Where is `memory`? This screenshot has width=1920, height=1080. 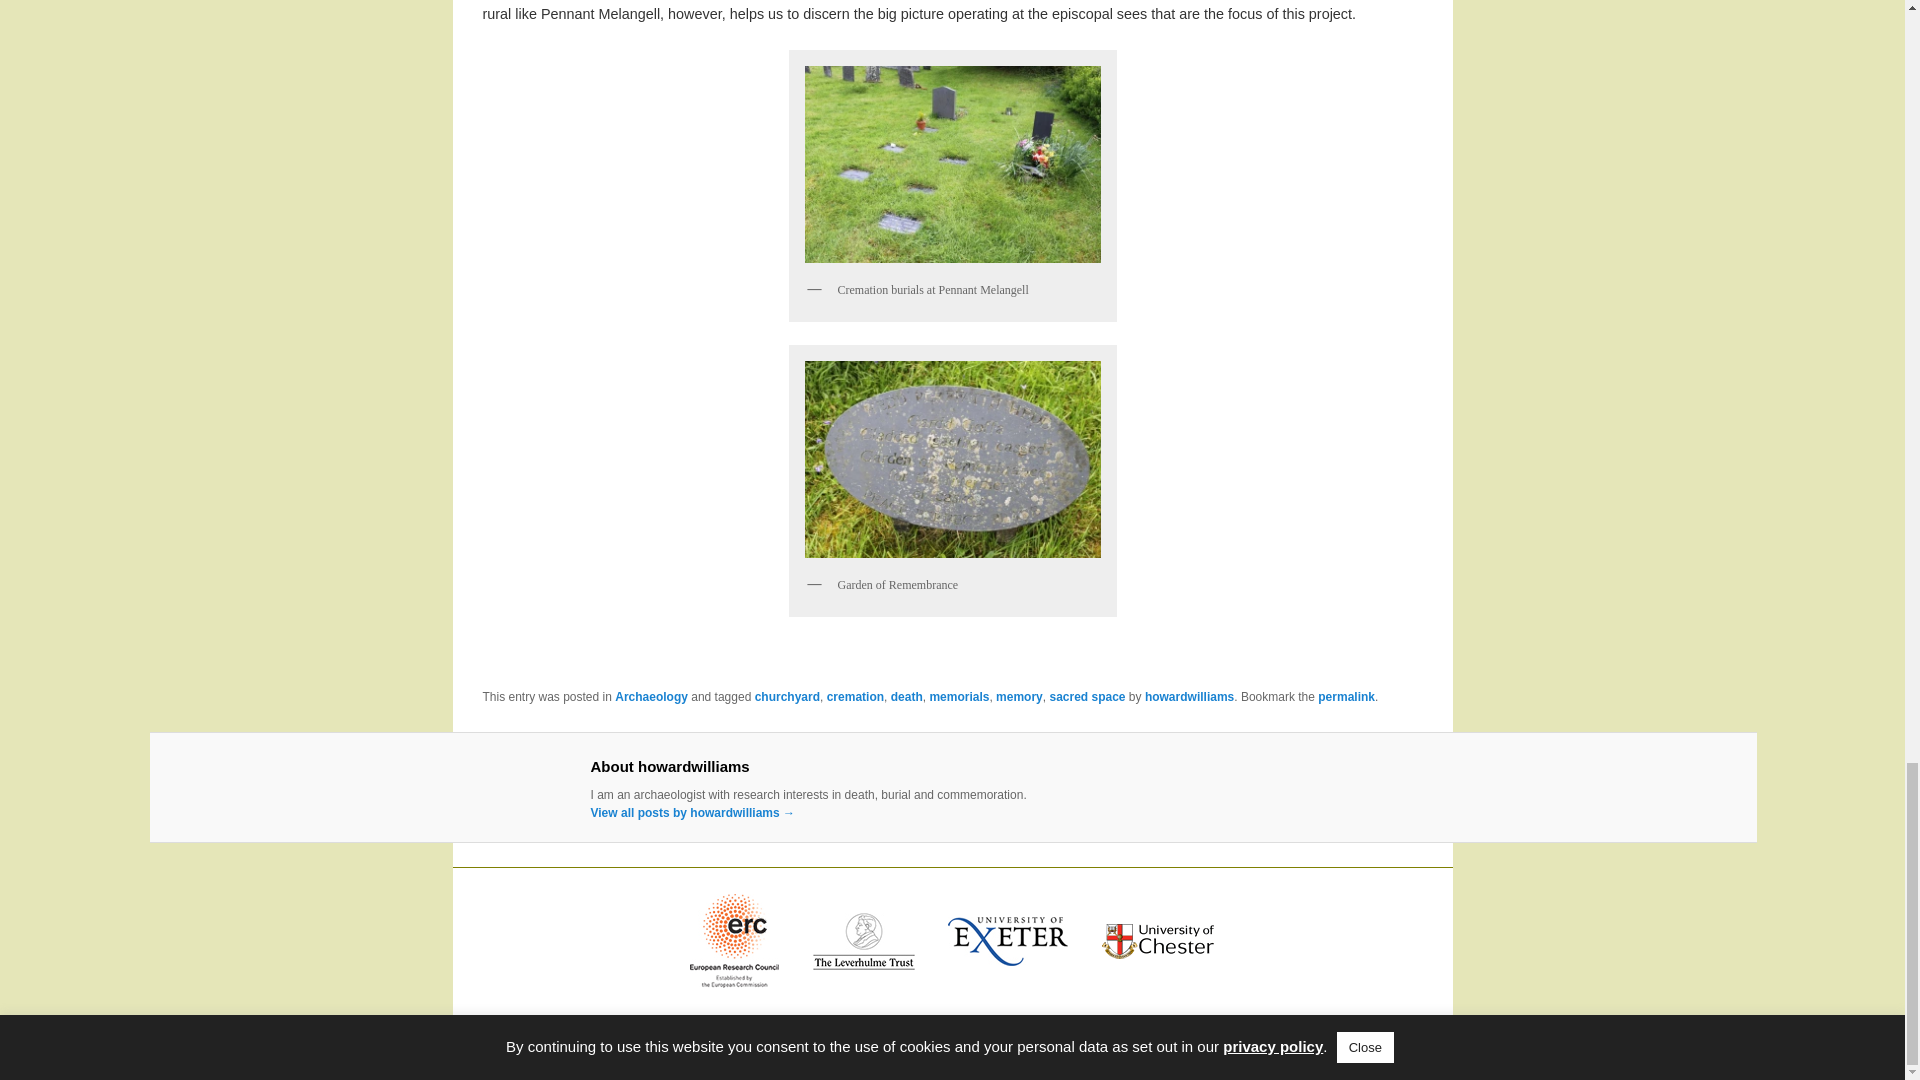 memory is located at coordinates (1019, 697).